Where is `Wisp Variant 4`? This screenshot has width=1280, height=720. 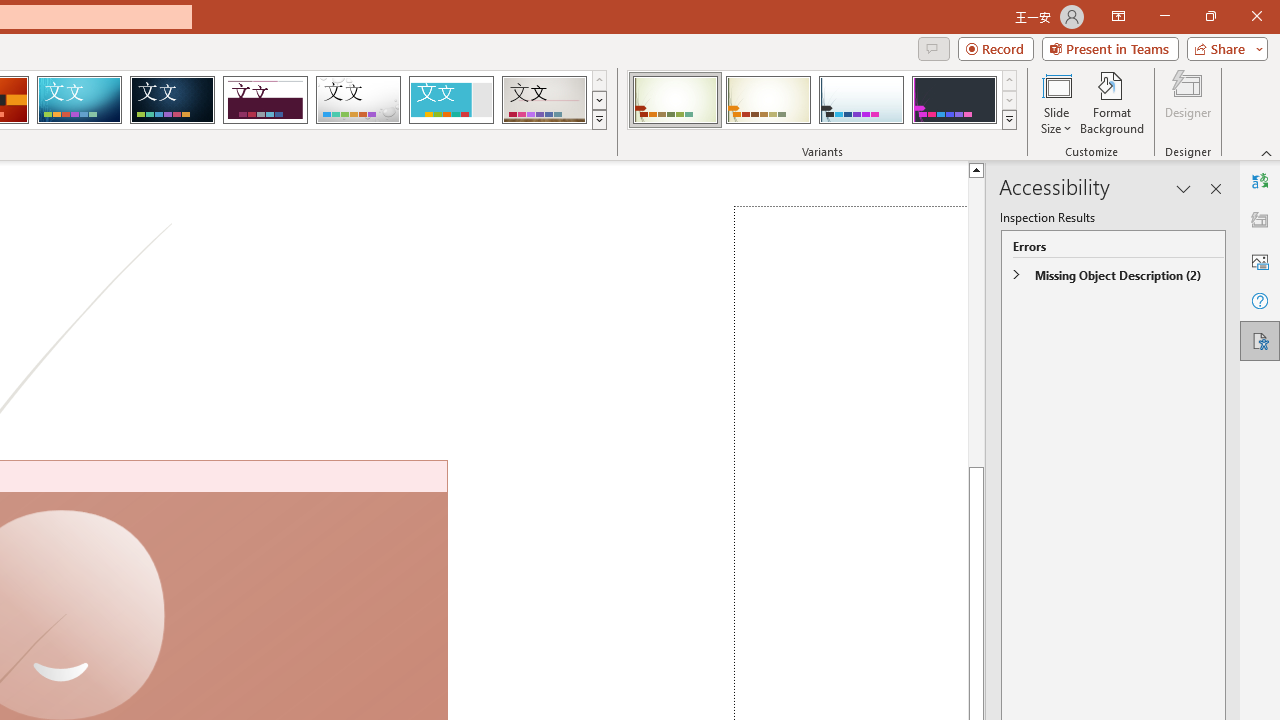 Wisp Variant 4 is located at coordinates (954, 100).